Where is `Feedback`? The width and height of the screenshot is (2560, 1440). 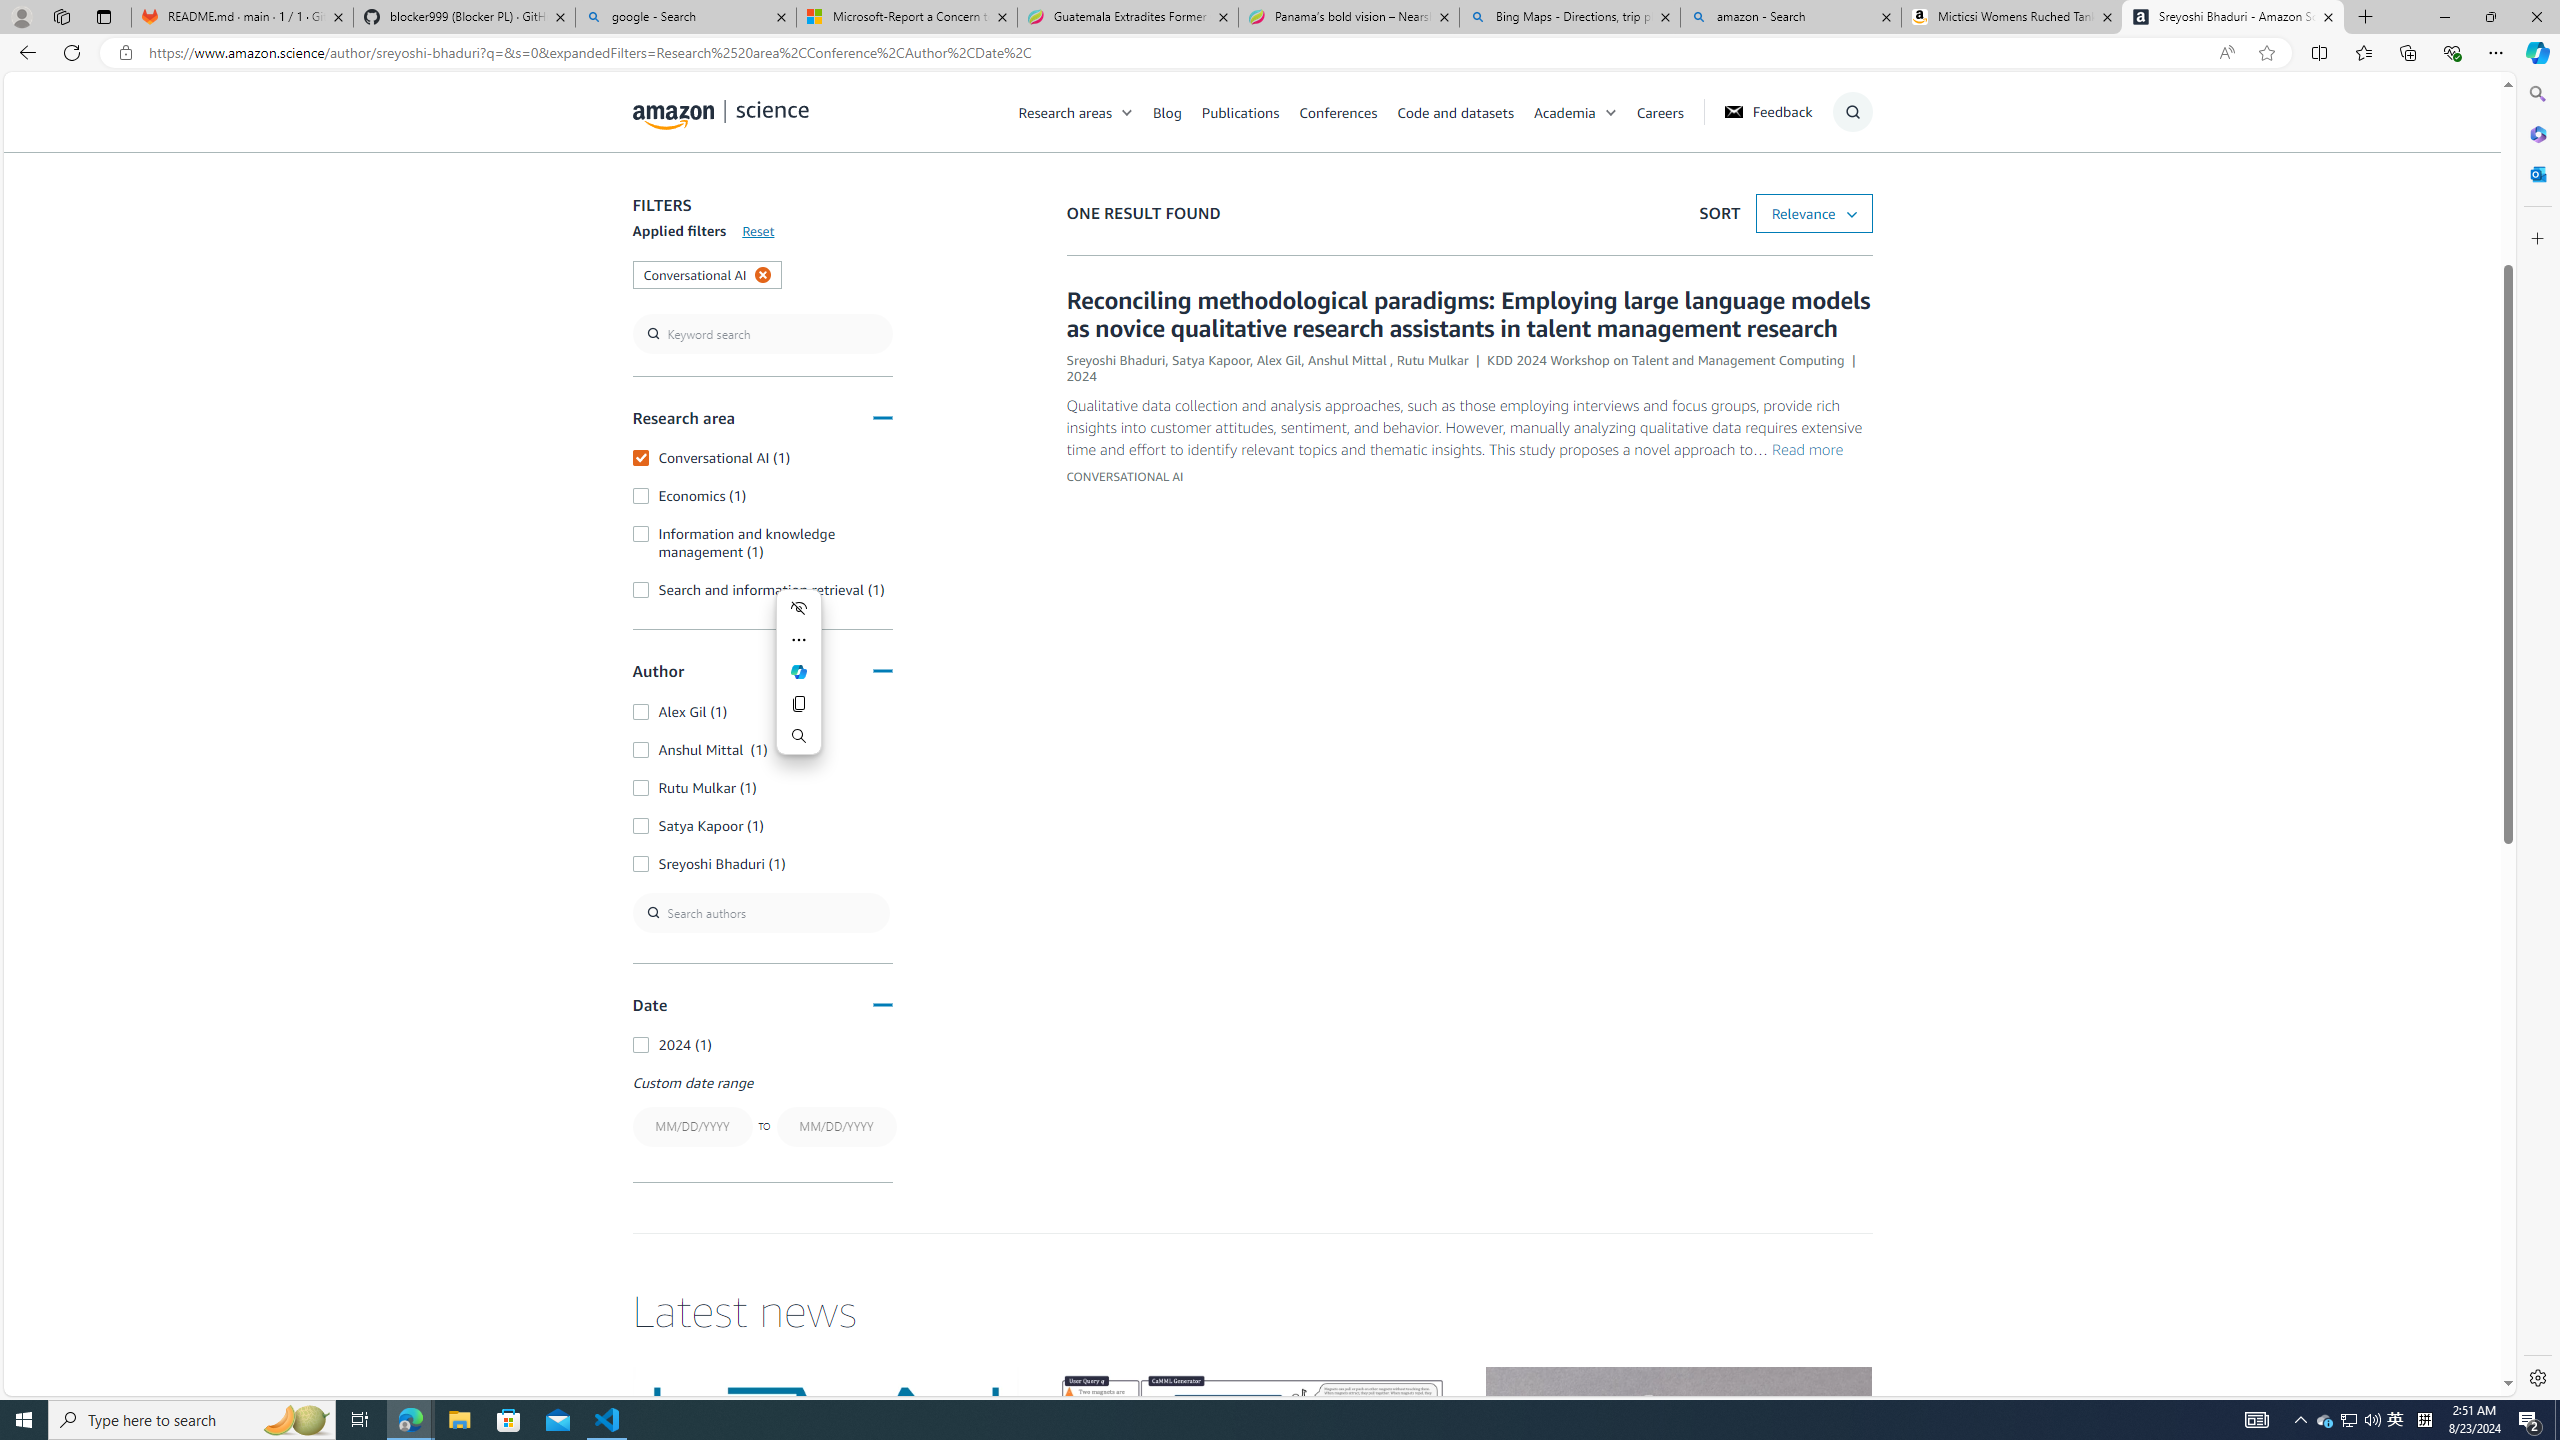
Feedback is located at coordinates (1767, 112).